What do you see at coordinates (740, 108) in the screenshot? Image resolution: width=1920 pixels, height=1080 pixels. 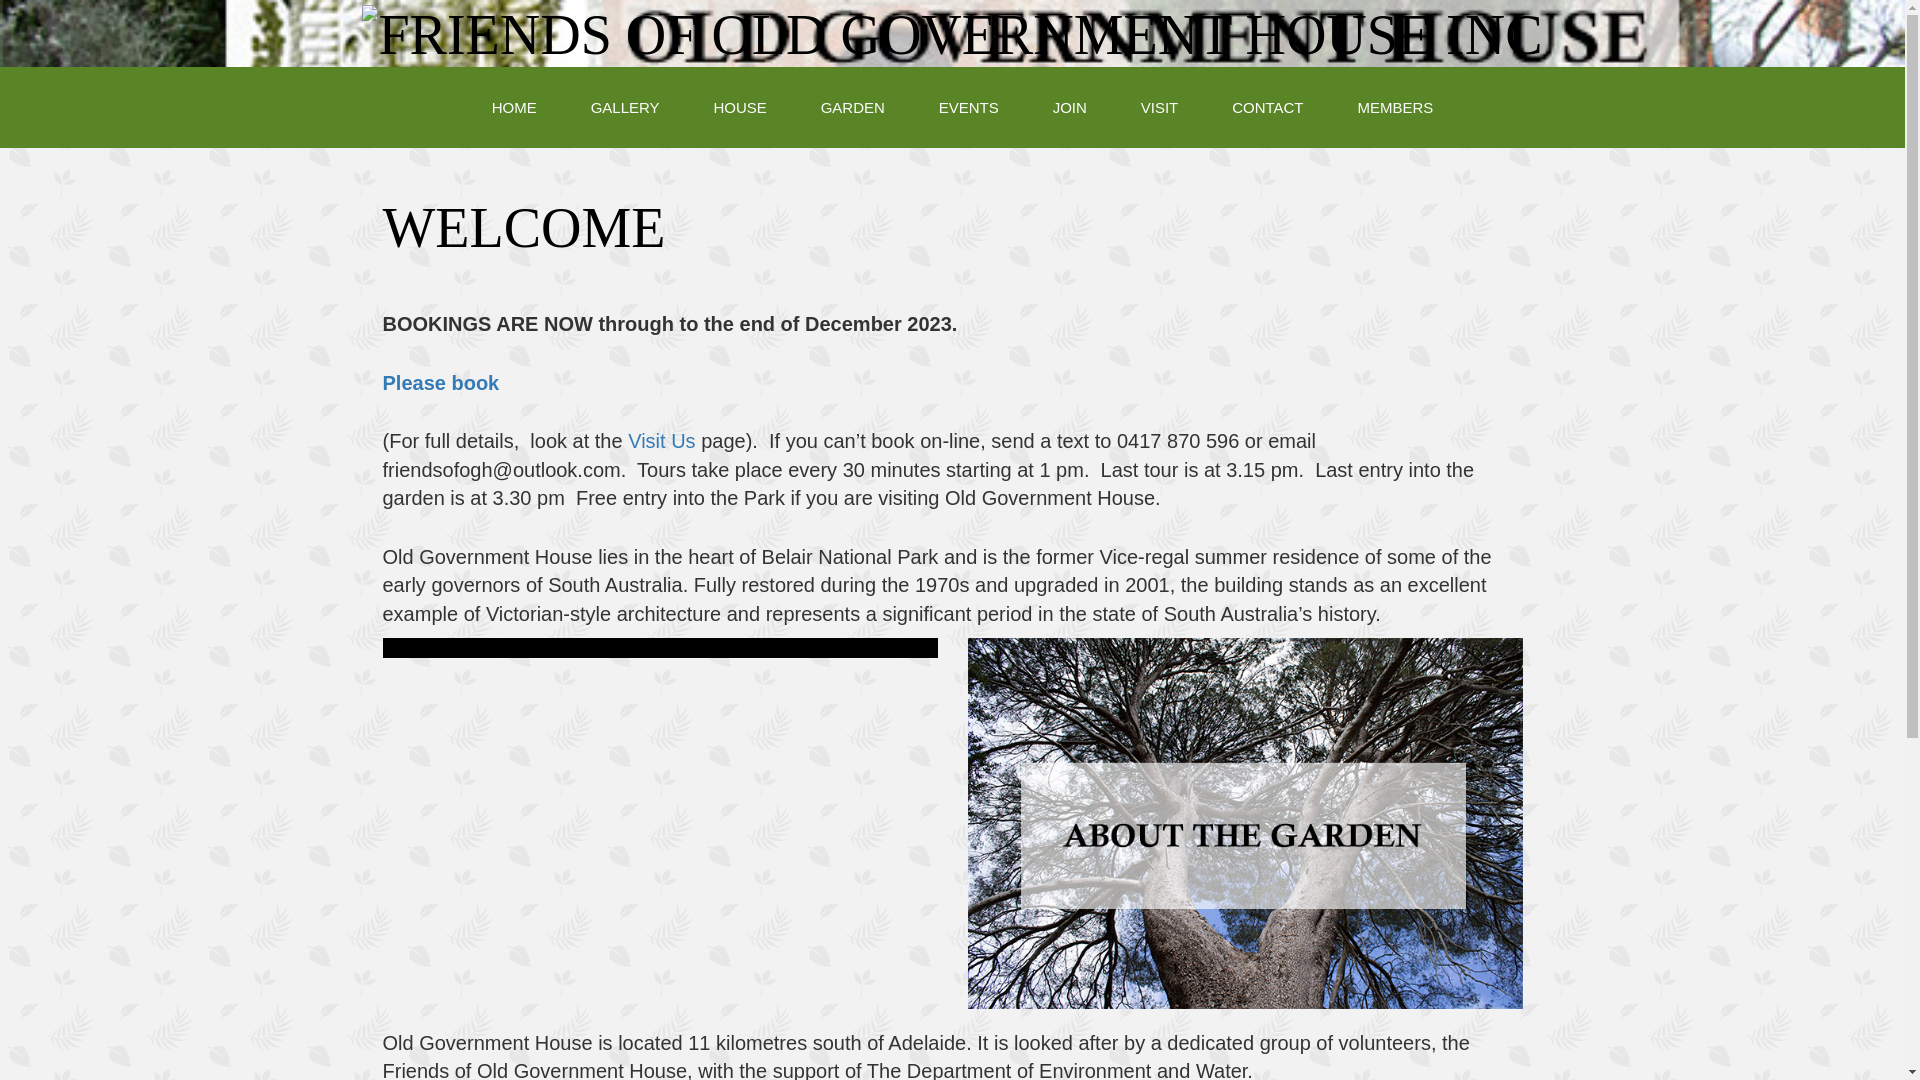 I see `HOUSE` at bounding box center [740, 108].